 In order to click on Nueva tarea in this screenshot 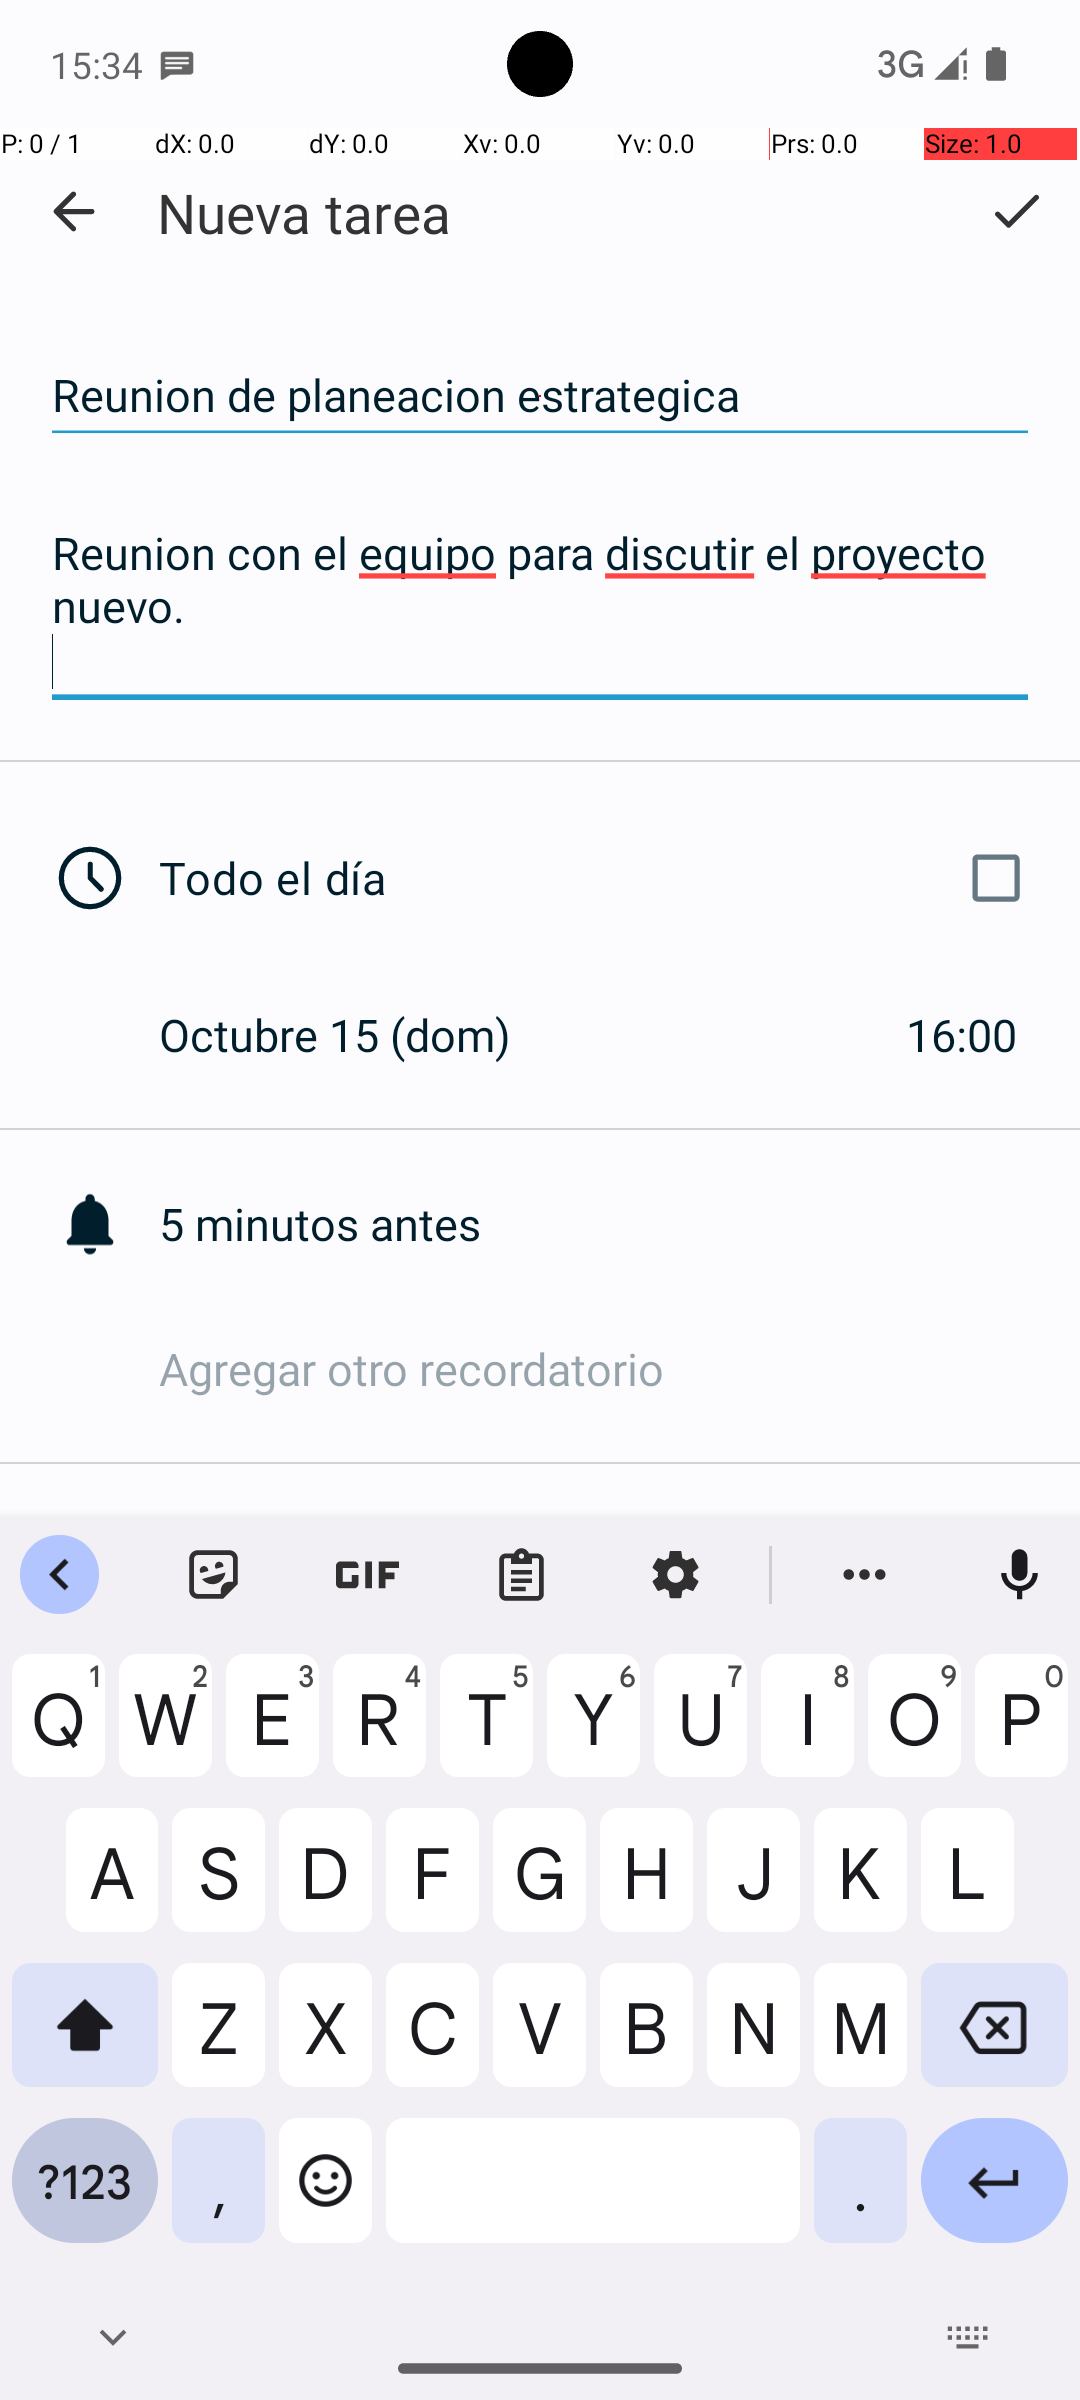, I will do `click(304, 212)`.